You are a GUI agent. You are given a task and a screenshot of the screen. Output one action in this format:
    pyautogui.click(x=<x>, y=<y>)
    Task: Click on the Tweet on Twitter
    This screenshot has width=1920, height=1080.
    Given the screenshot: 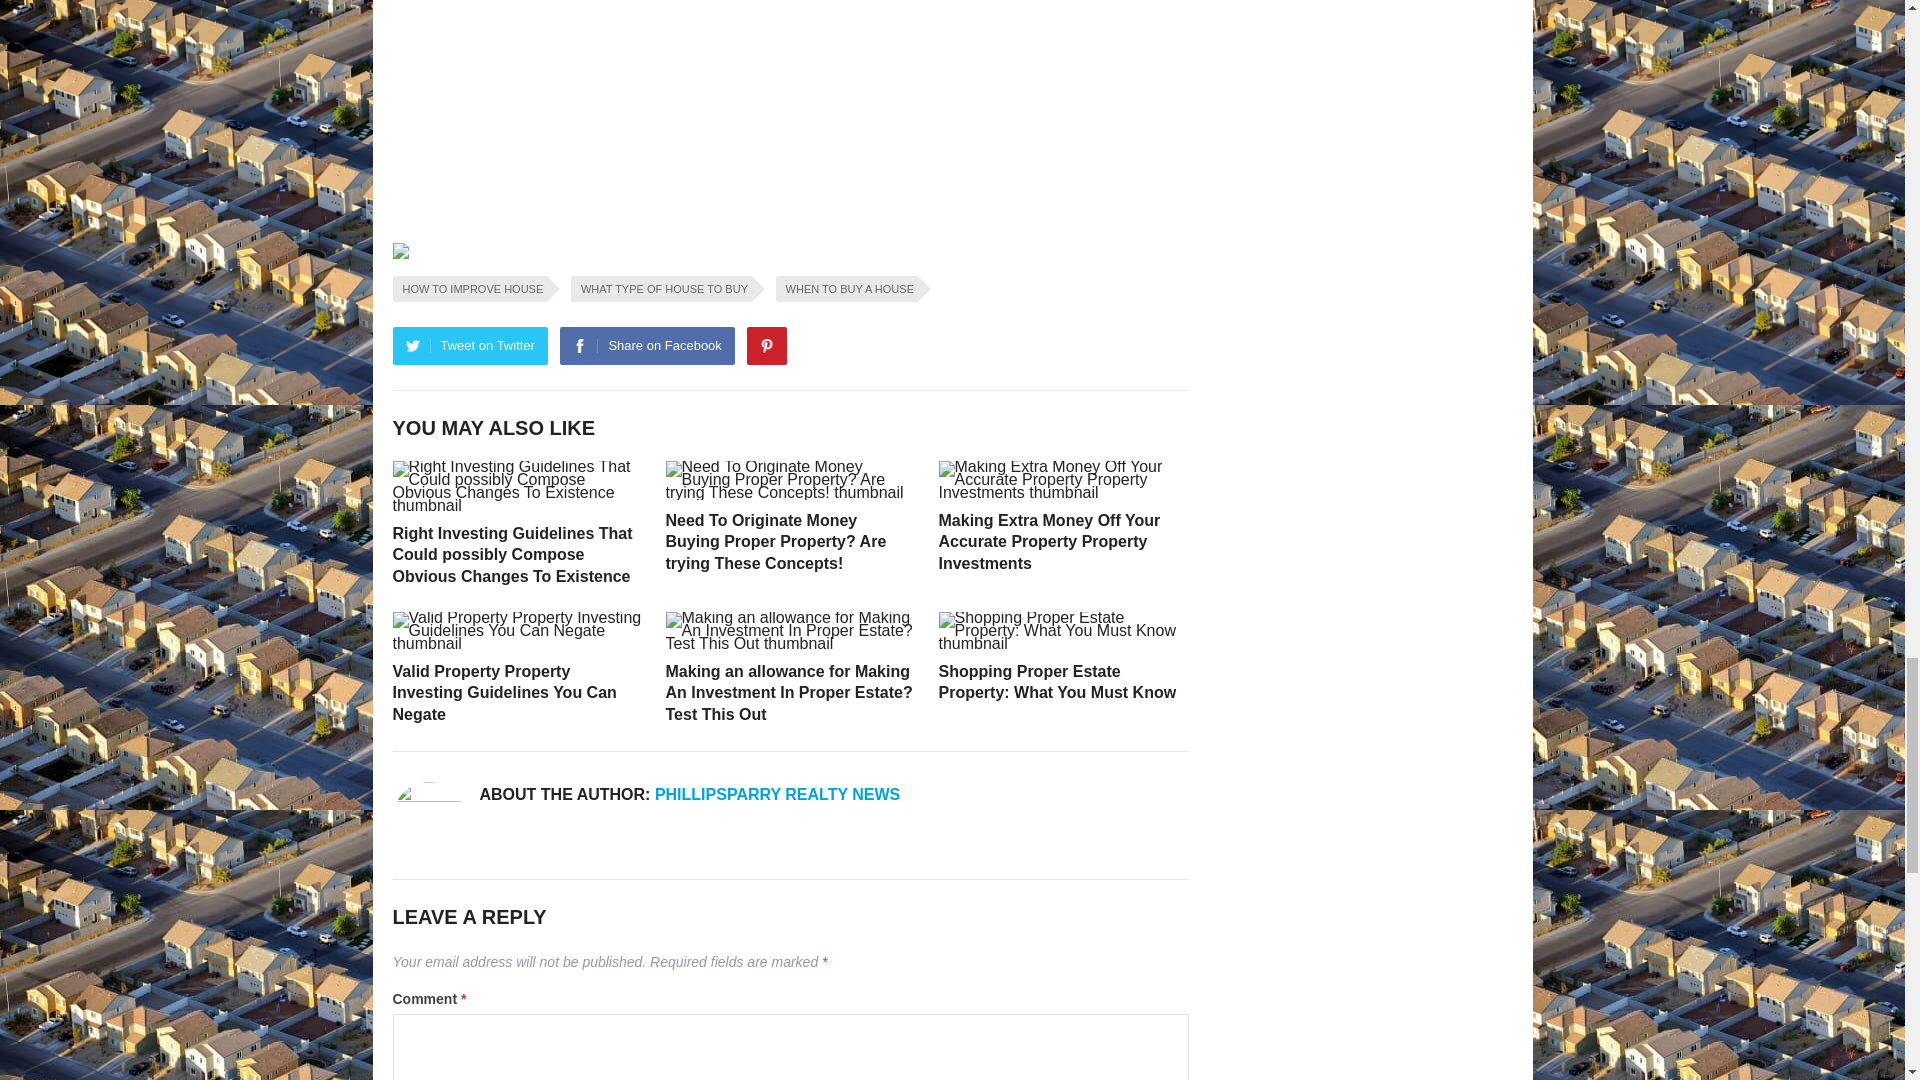 What is the action you would take?
    pyautogui.click(x=469, y=290)
    